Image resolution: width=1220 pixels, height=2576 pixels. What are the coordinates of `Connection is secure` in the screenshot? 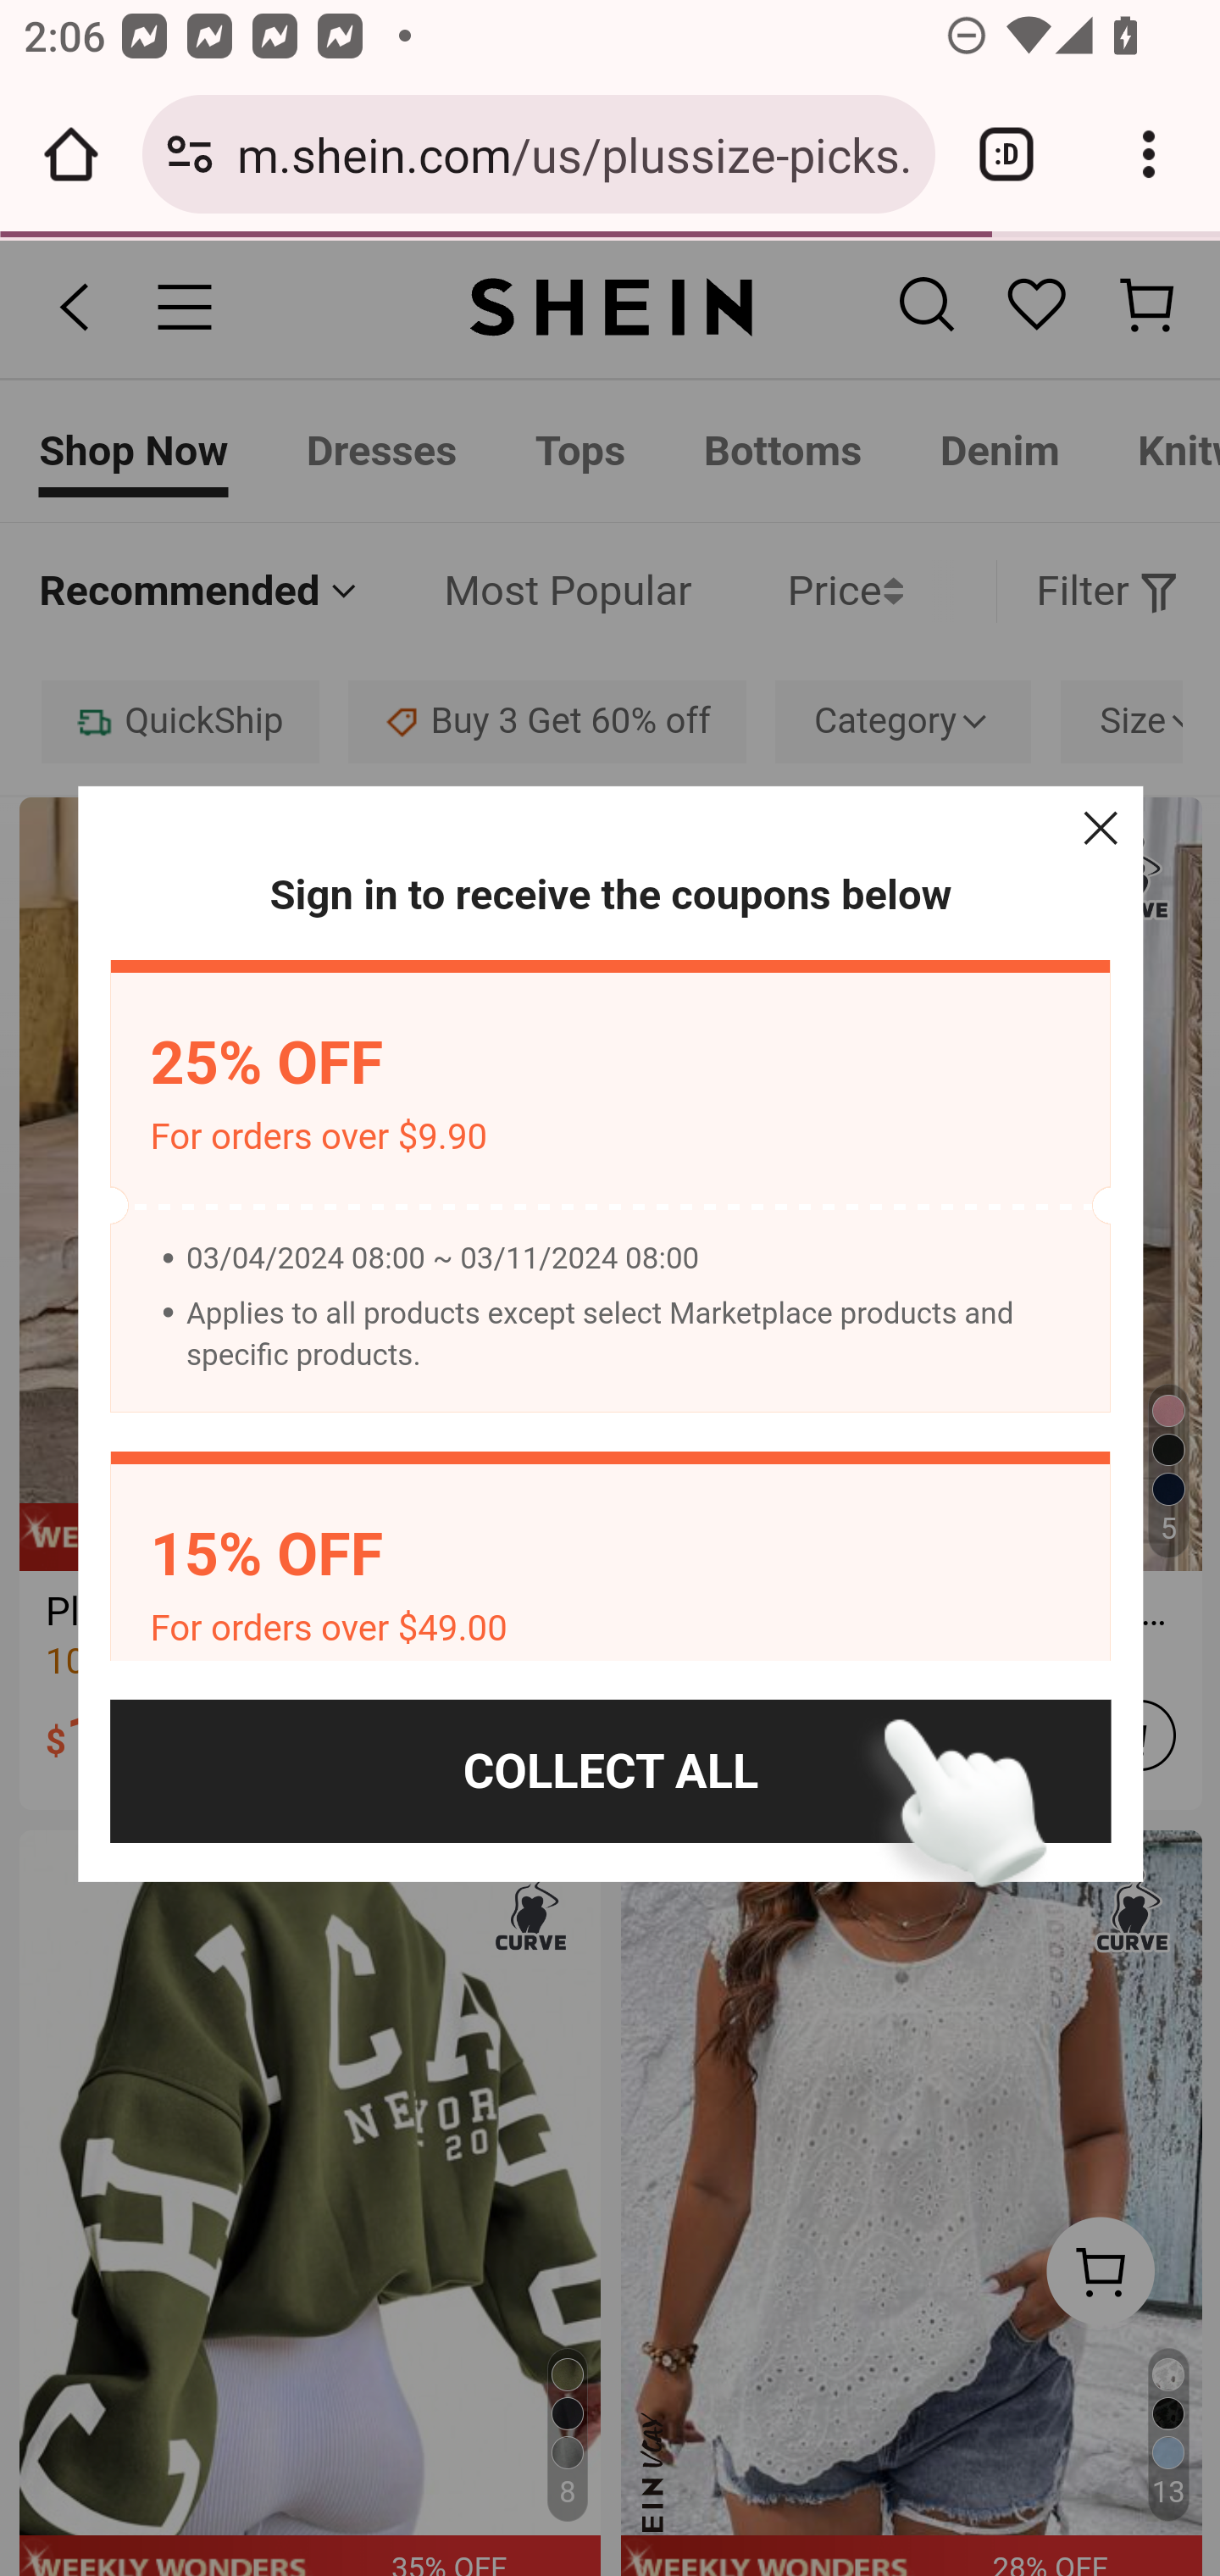 It's located at (190, 154).